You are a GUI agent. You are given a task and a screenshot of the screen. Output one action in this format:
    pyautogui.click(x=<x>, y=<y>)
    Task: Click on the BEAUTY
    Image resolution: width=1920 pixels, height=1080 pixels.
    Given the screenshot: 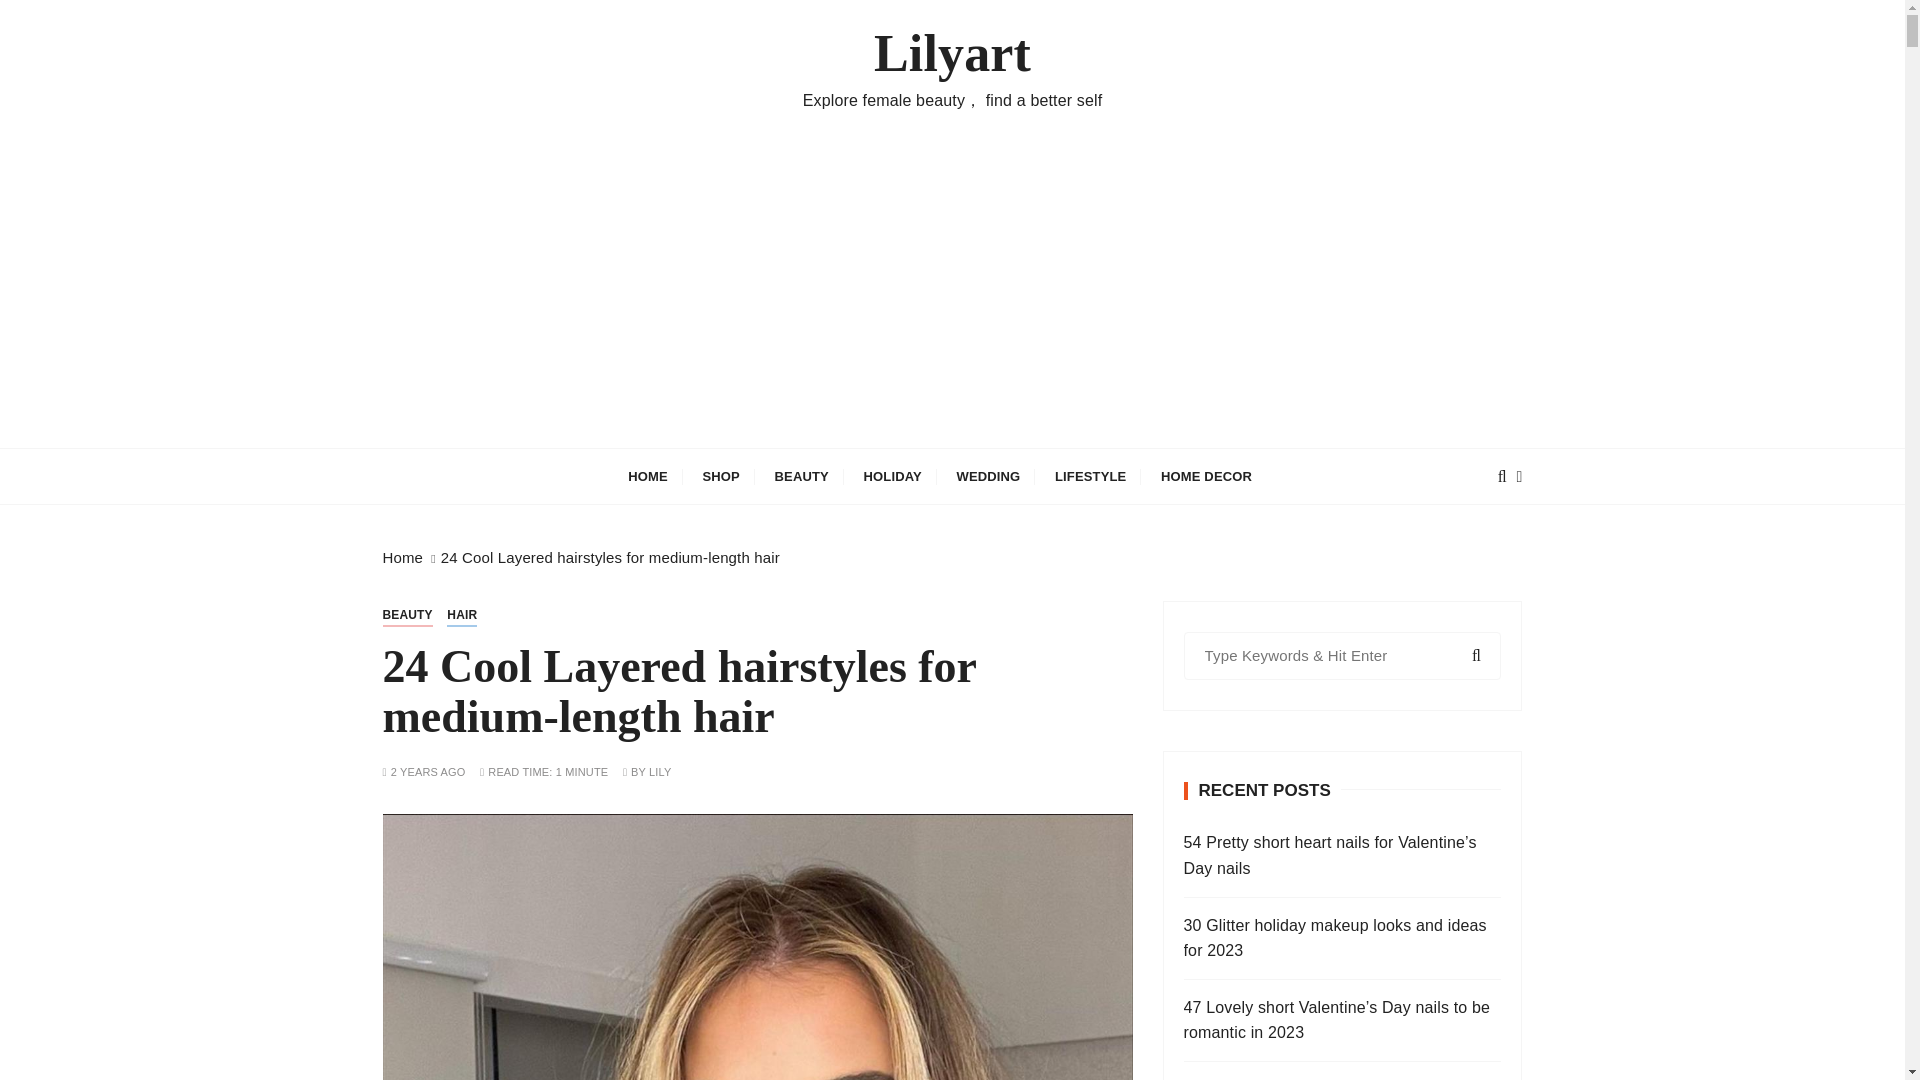 What is the action you would take?
    pyautogui.click(x=802, y=476)
    